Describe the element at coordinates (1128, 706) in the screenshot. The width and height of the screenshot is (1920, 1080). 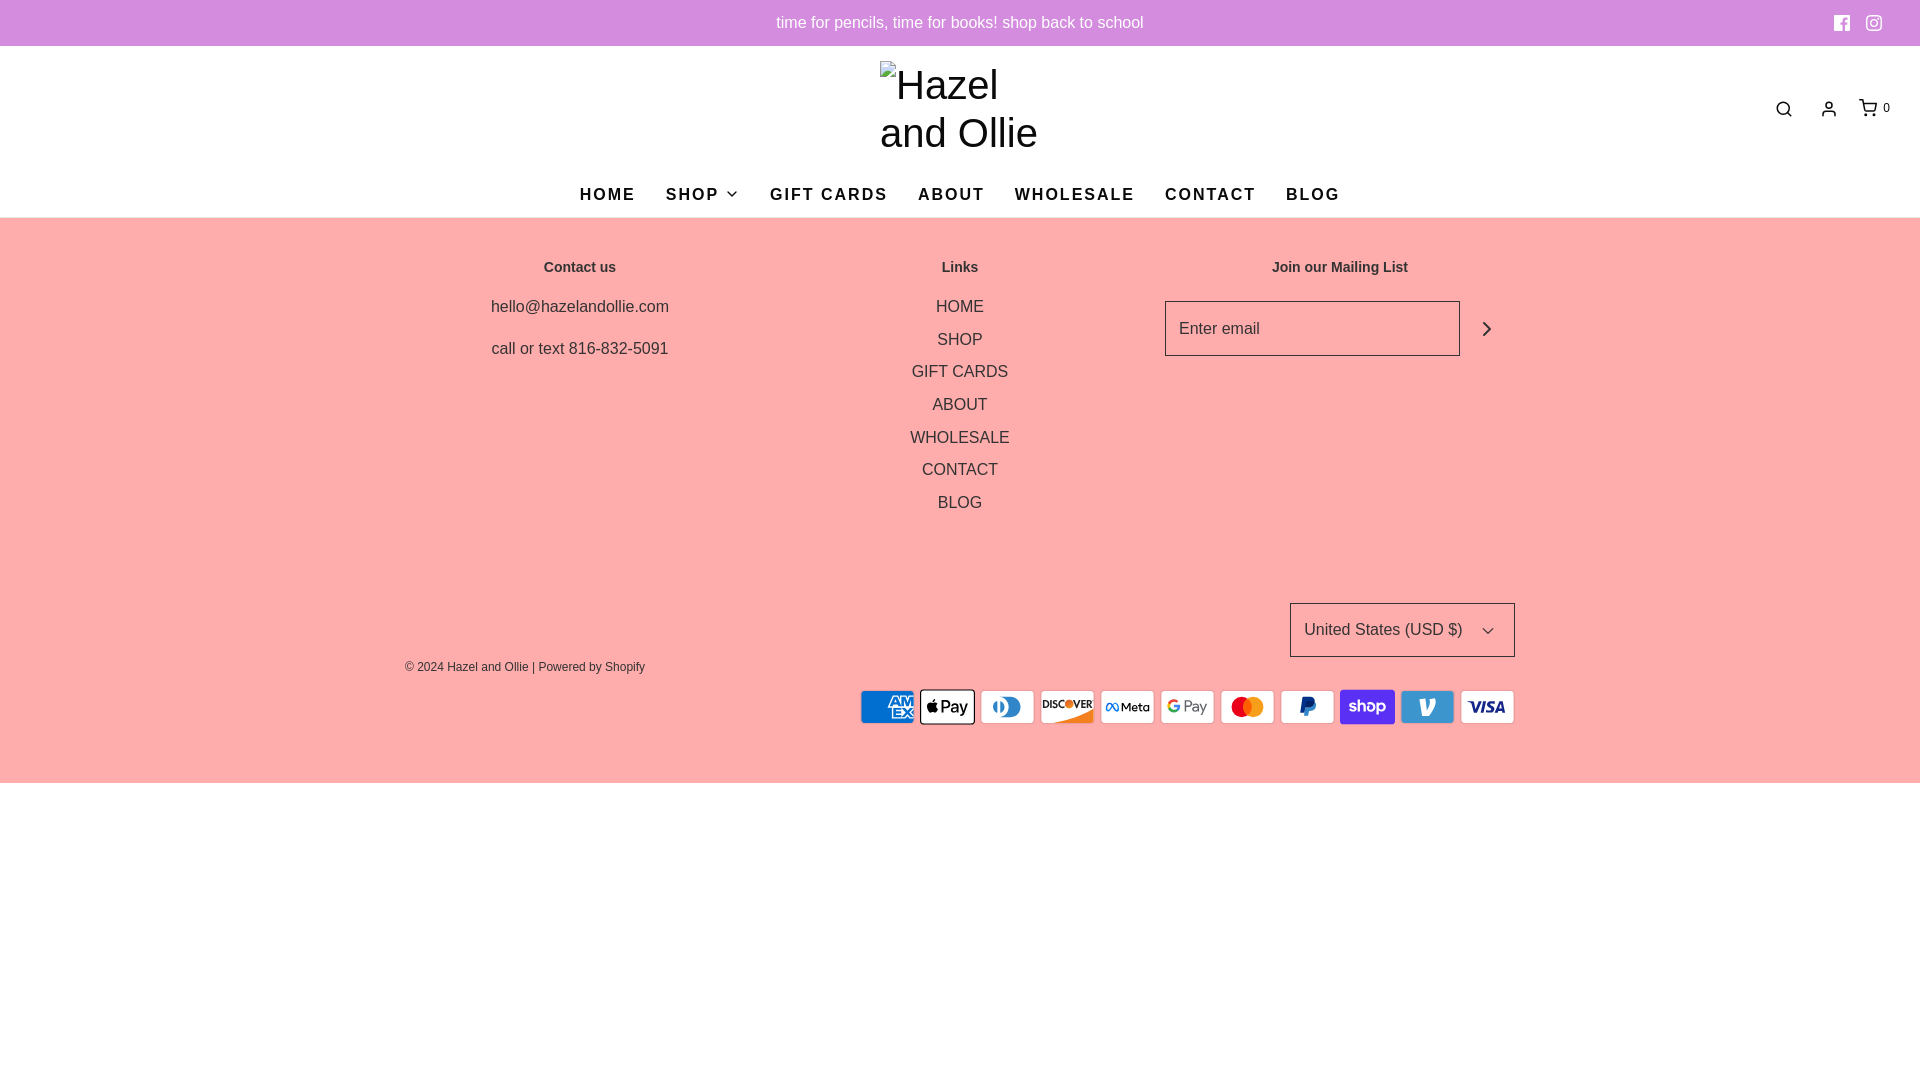
I see `Meta Pay` at that location.